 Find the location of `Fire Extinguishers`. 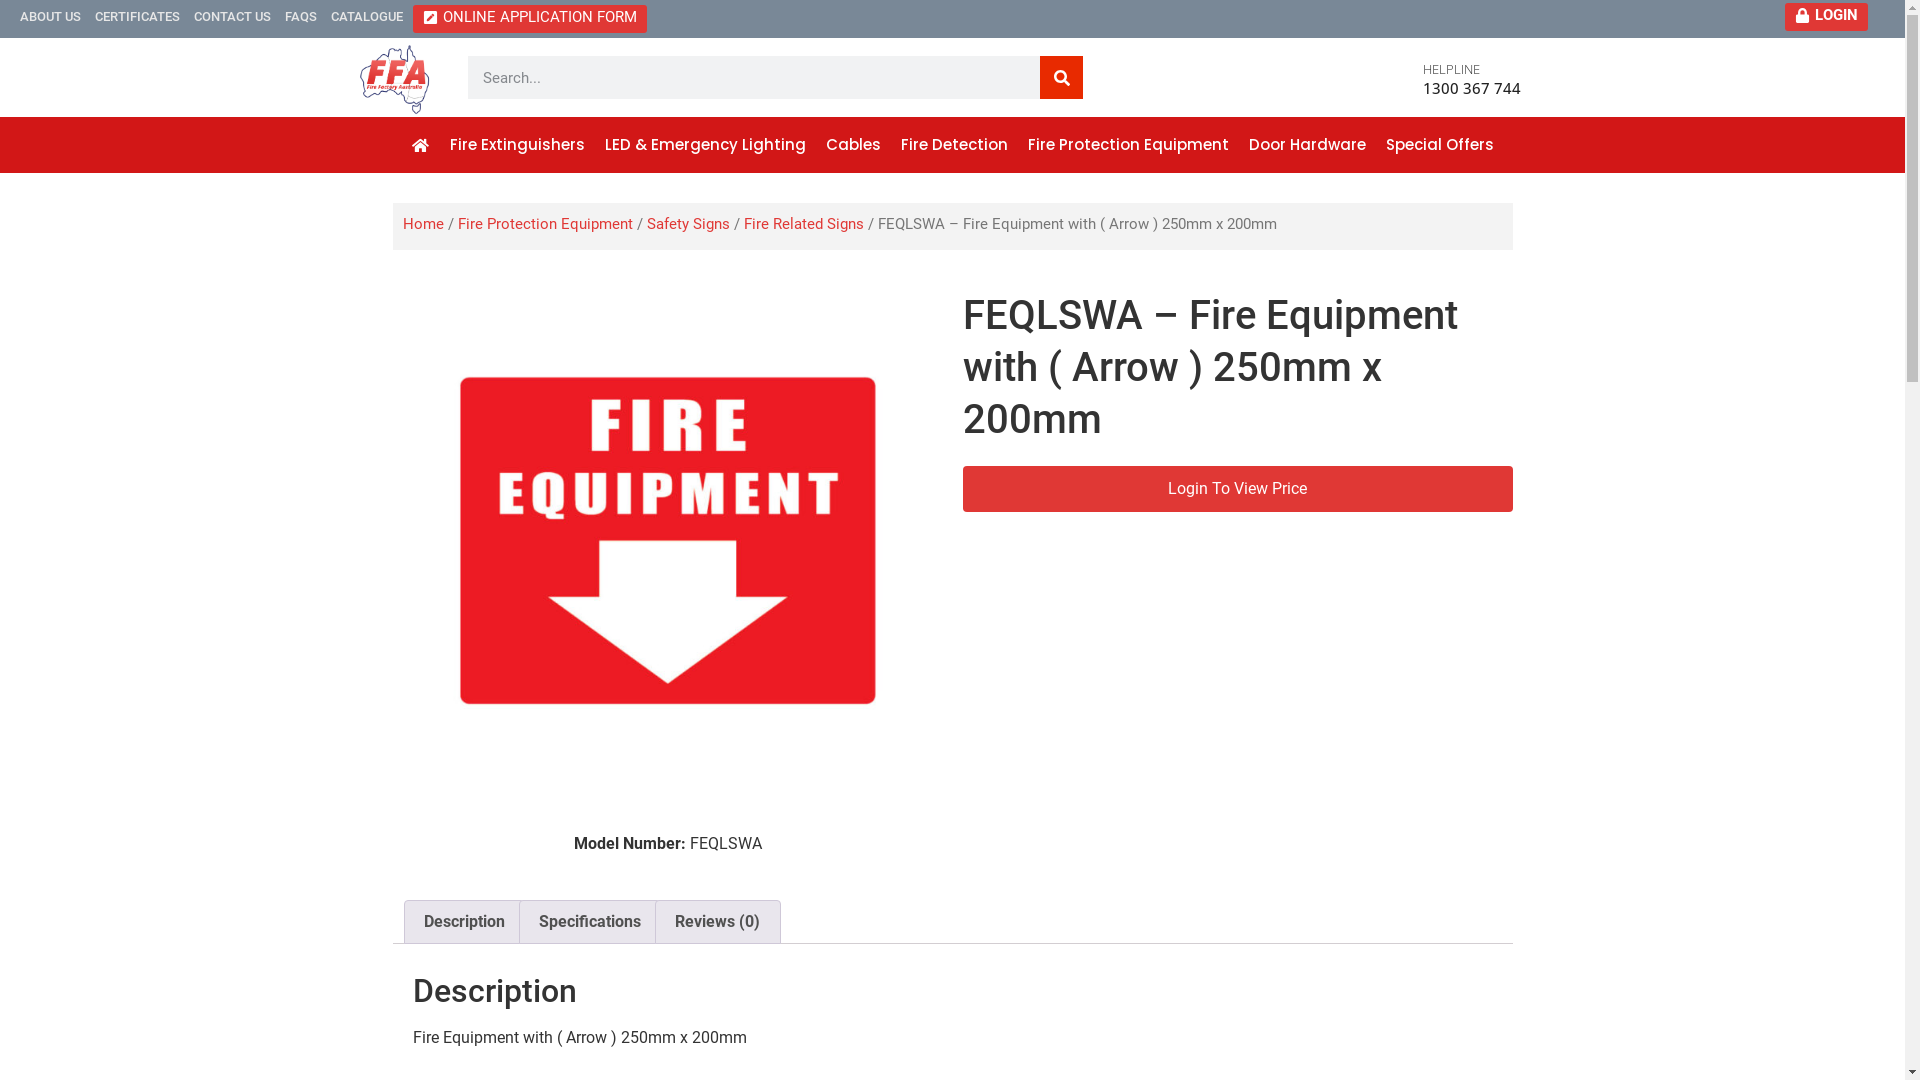

Fire Extinguishers is located at coordinates (518, 145).